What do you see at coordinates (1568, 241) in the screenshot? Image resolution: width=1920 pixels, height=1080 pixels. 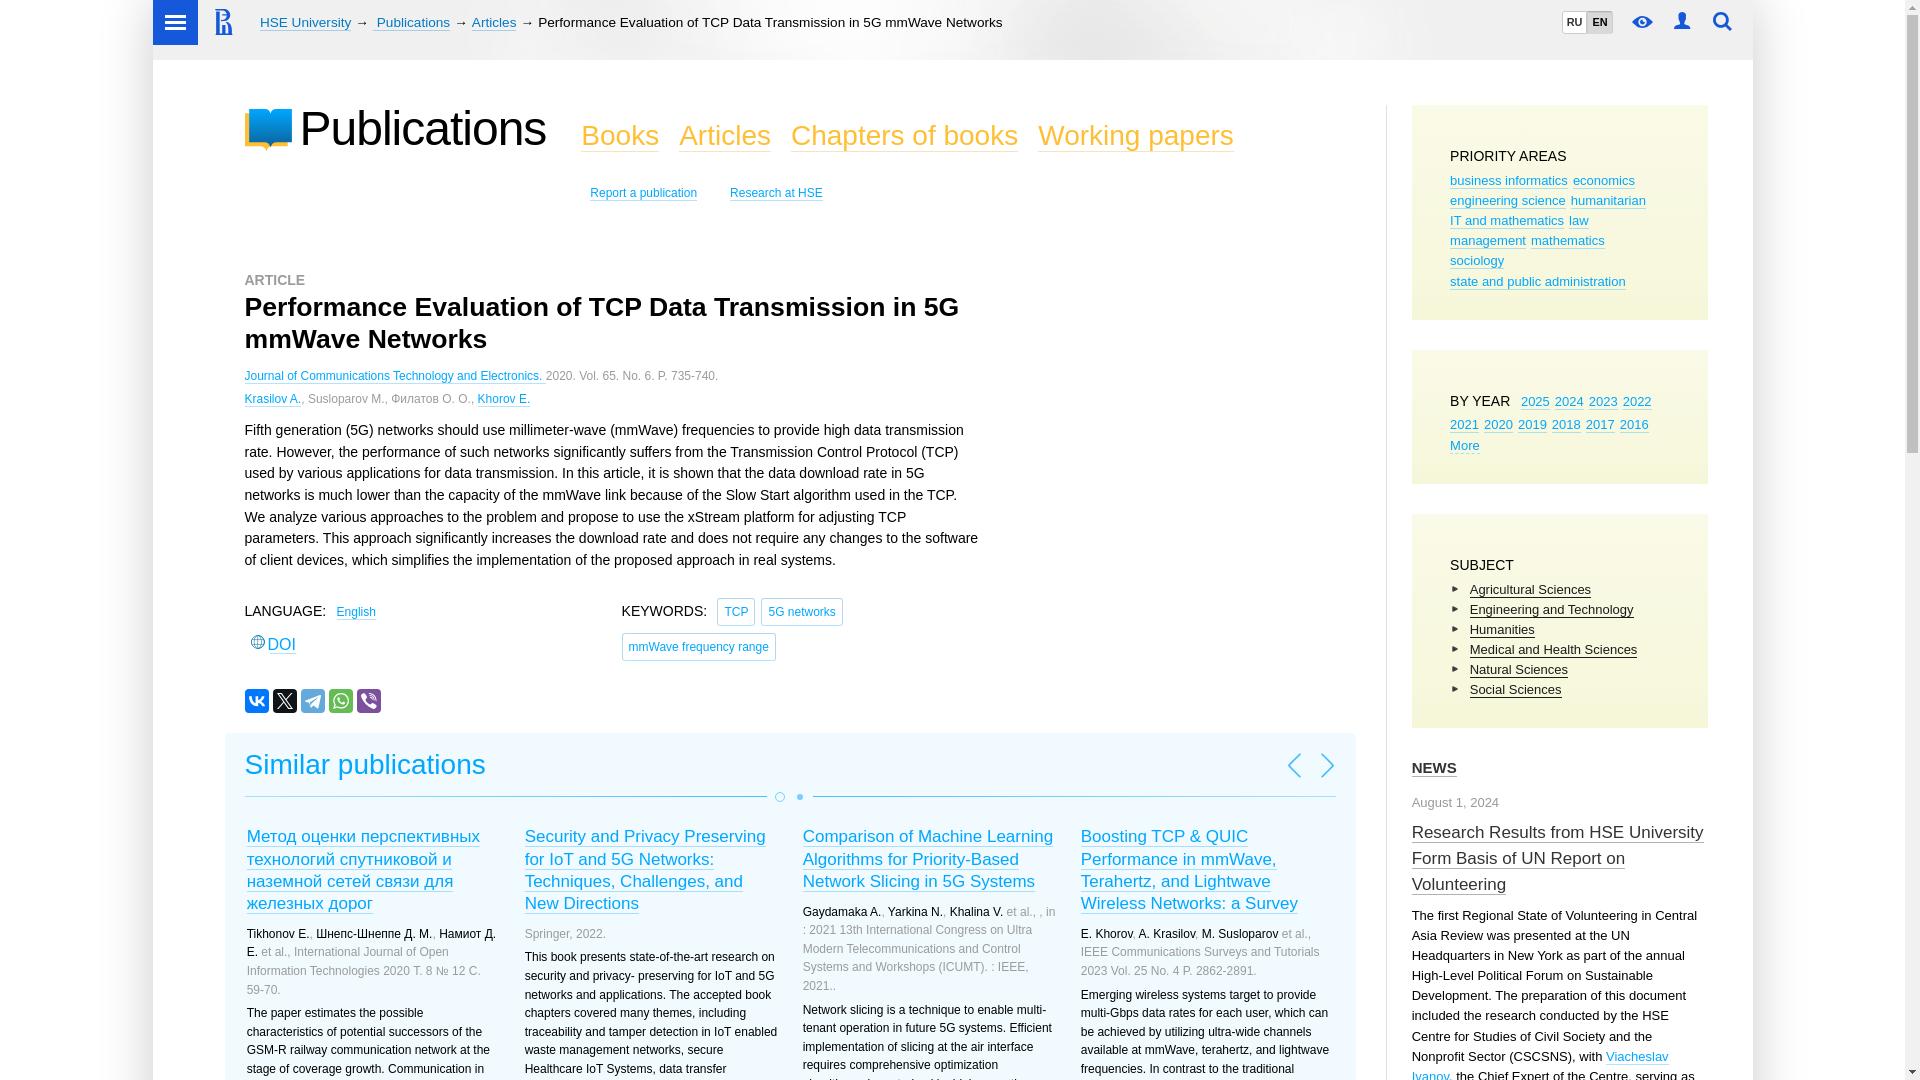 I see `mathematics` at bounding box center [1568, 241].